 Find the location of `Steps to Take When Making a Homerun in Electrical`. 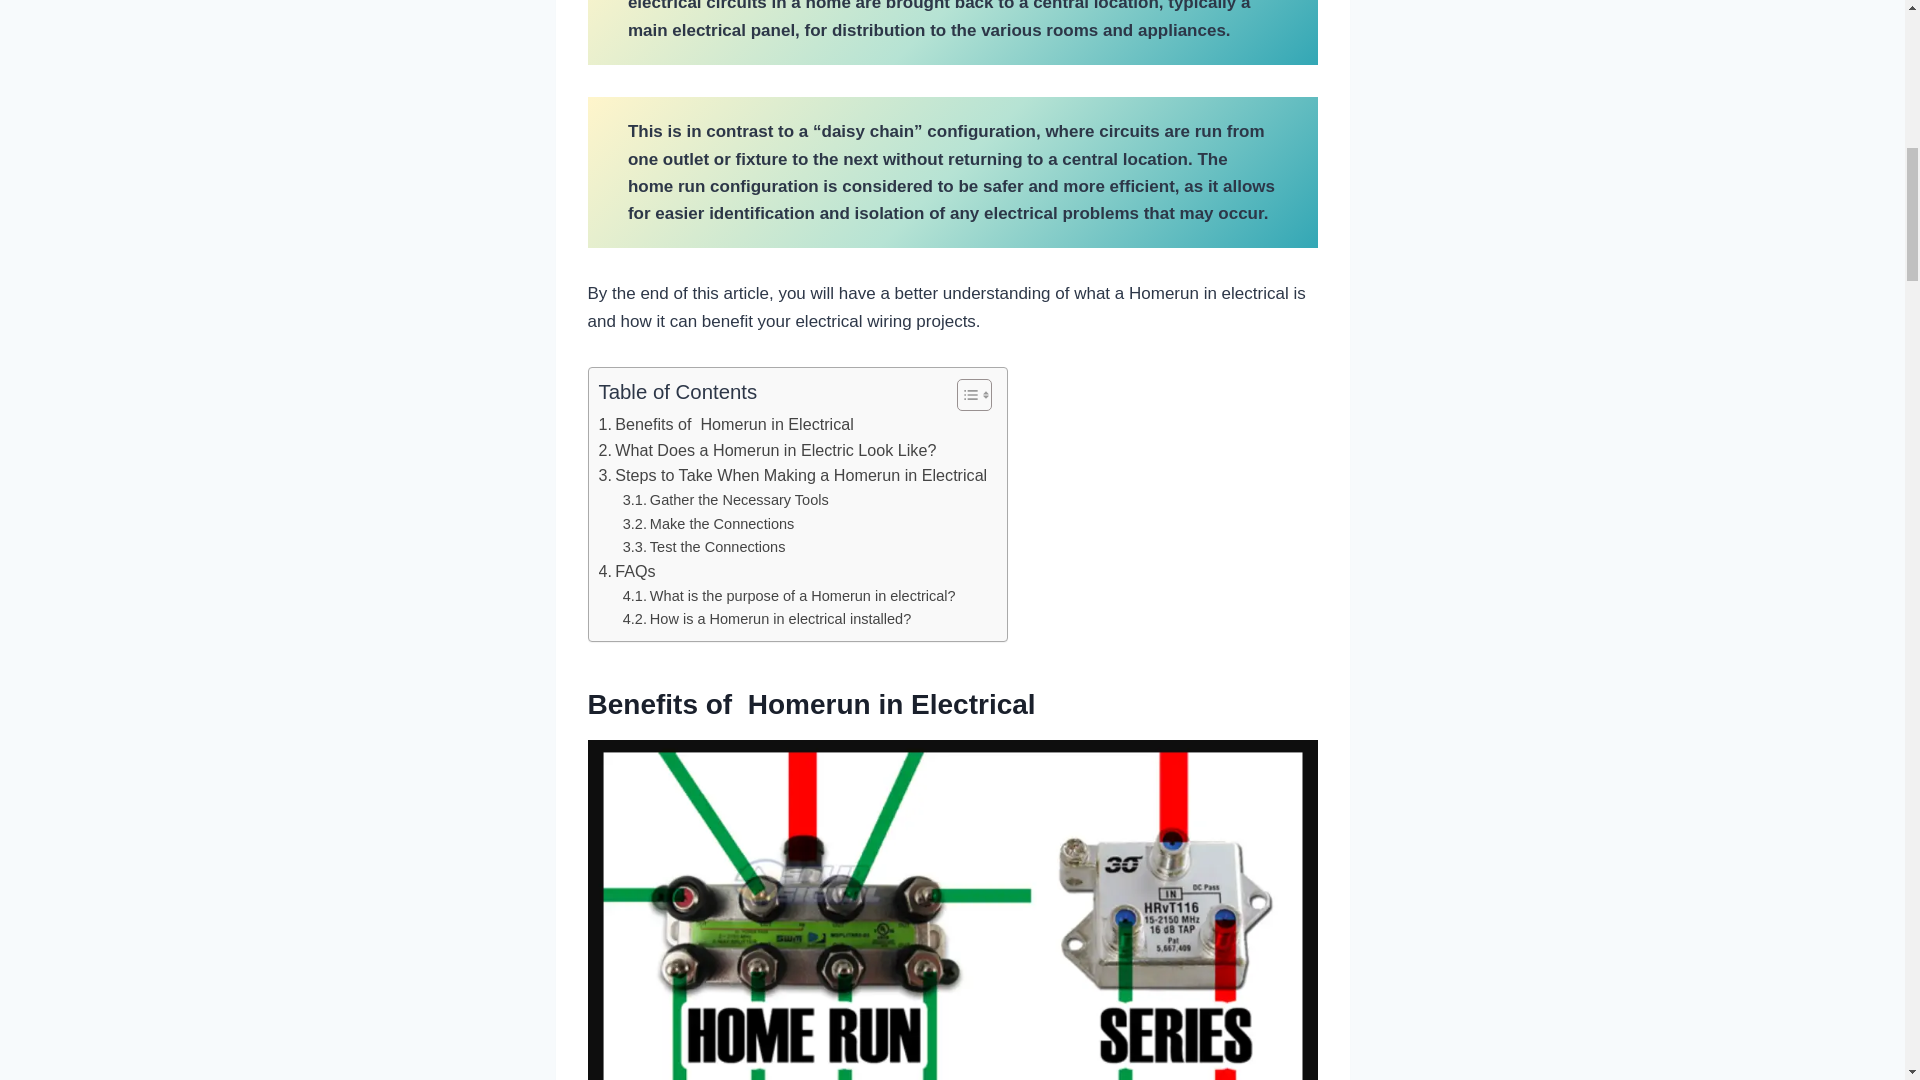

Steps to Take When Making a Homerun in Electrical is located at coordinates (792, 476).